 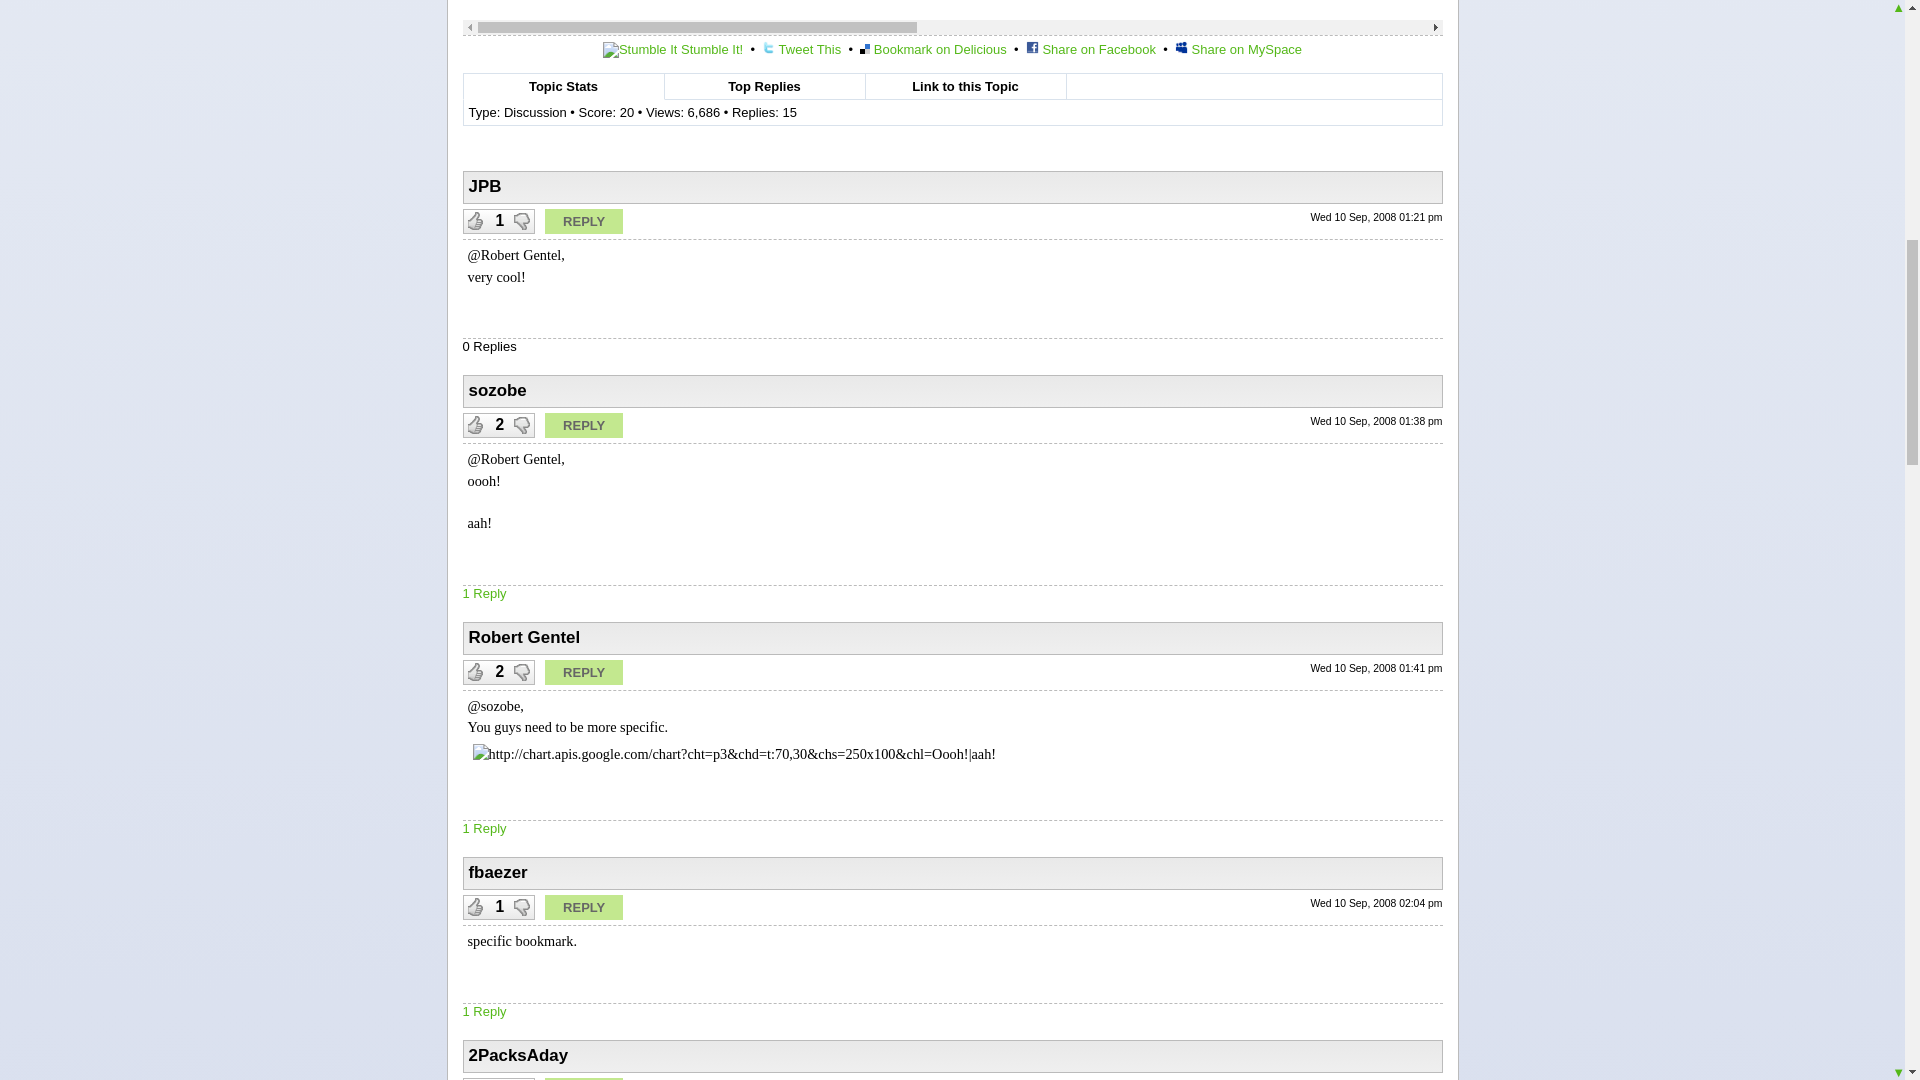 I want to click on Share on Facebook, so click(x=1090, y=50).